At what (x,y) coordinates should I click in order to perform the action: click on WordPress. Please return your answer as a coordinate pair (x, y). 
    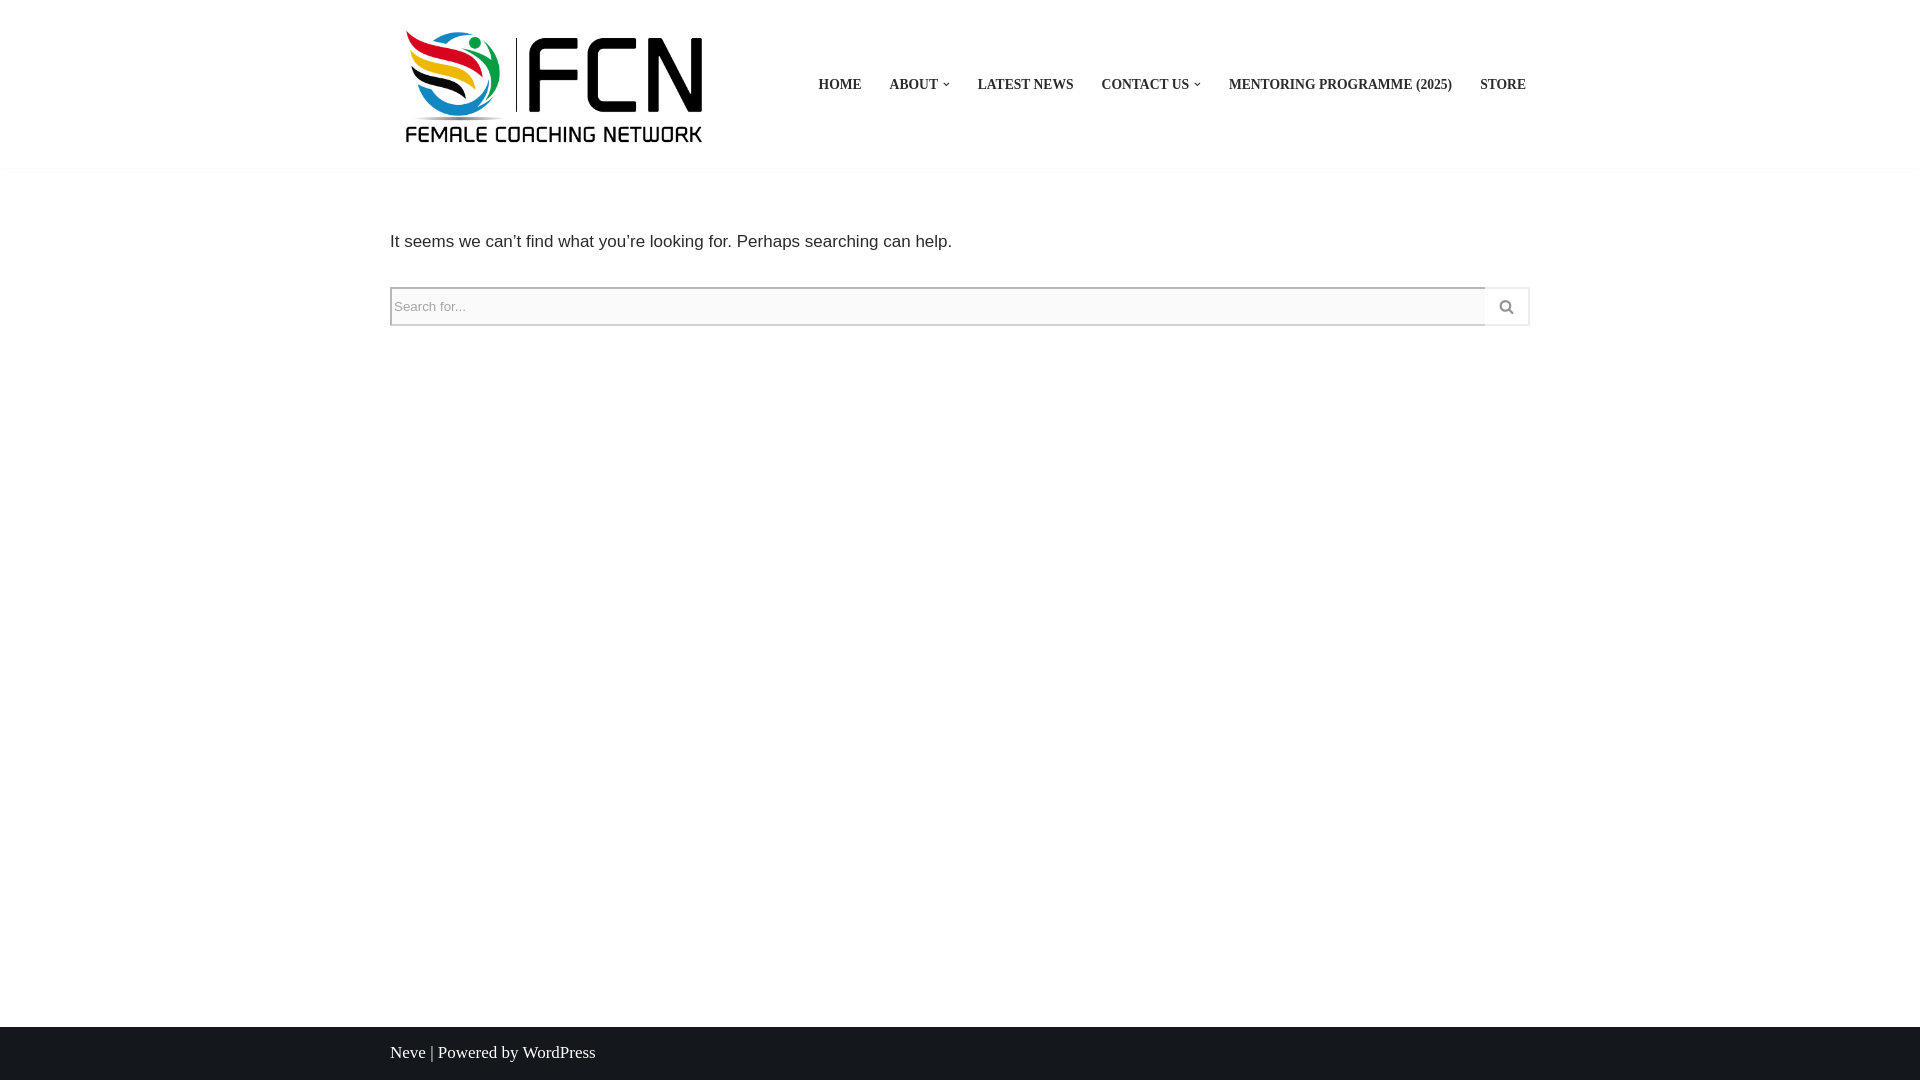
    Looking at the image, I should click on (558, 1052).